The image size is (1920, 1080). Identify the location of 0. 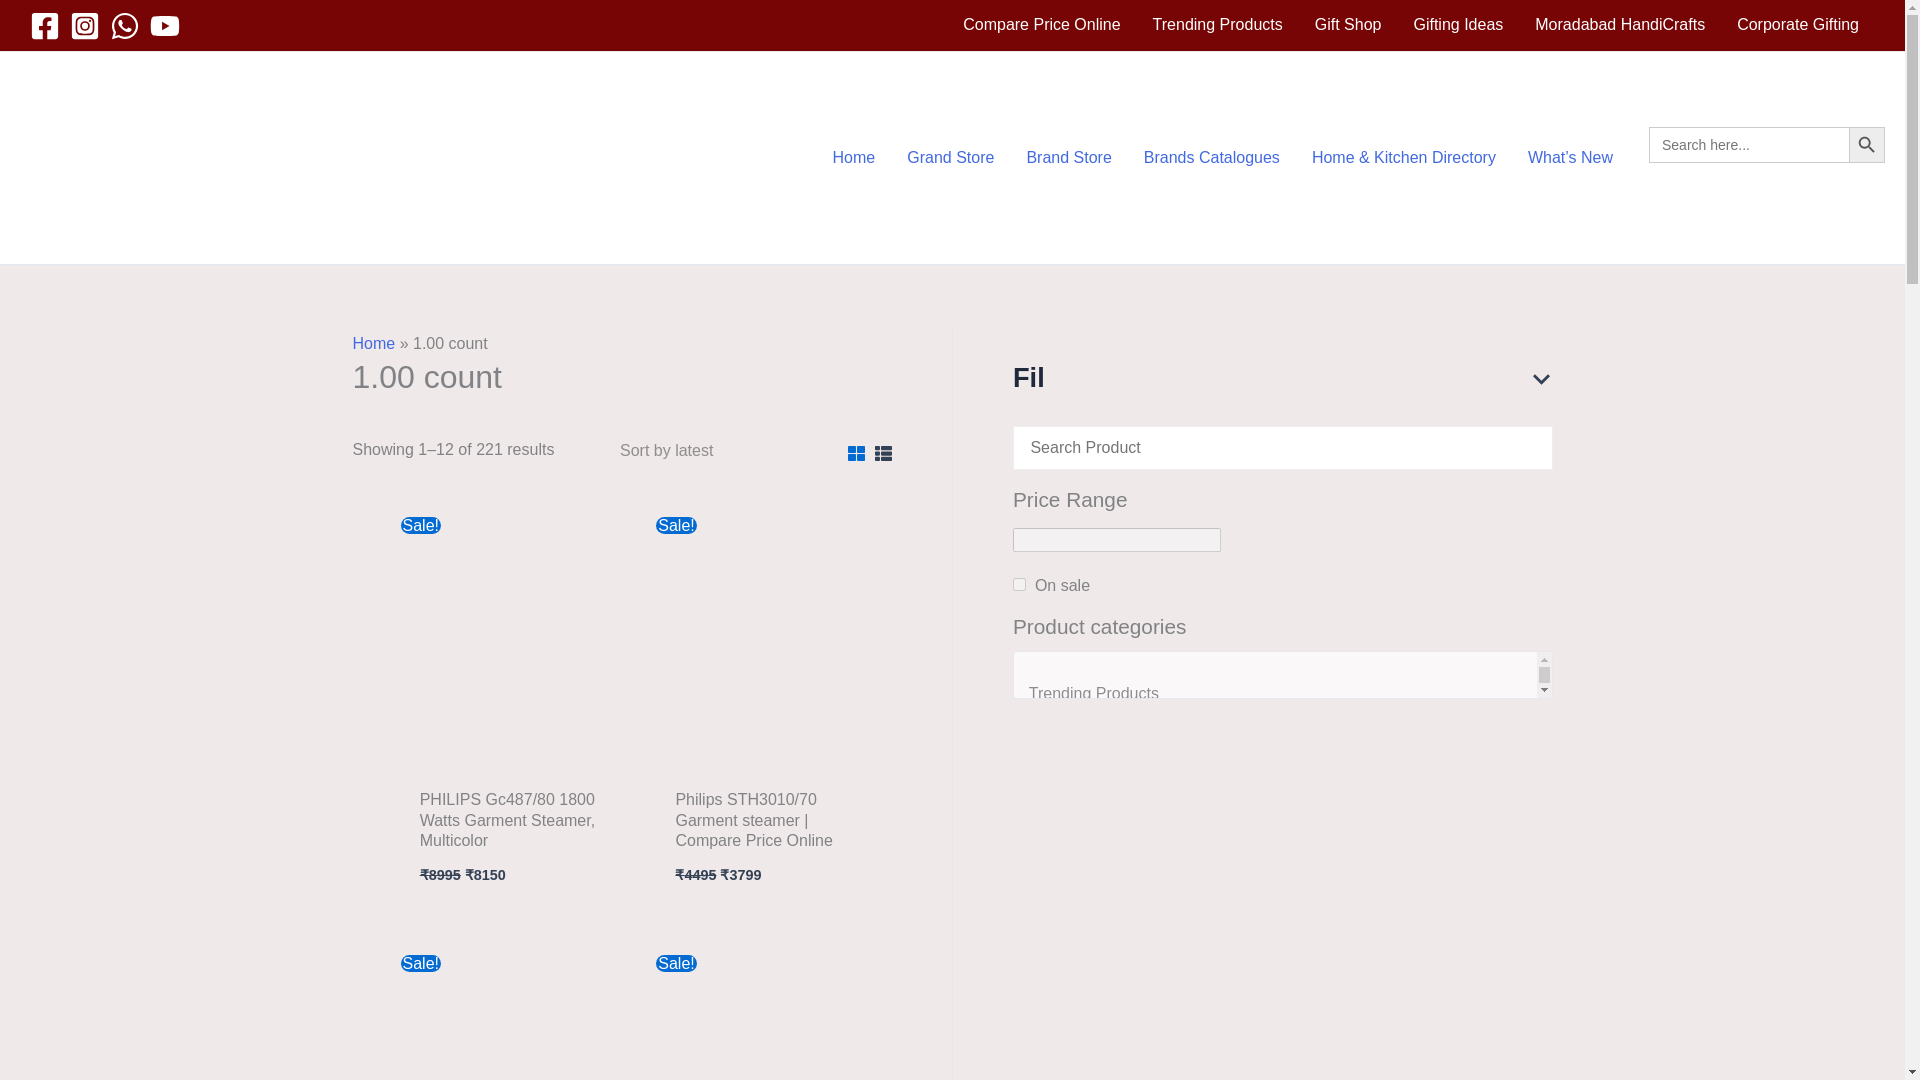
(1019, 584).